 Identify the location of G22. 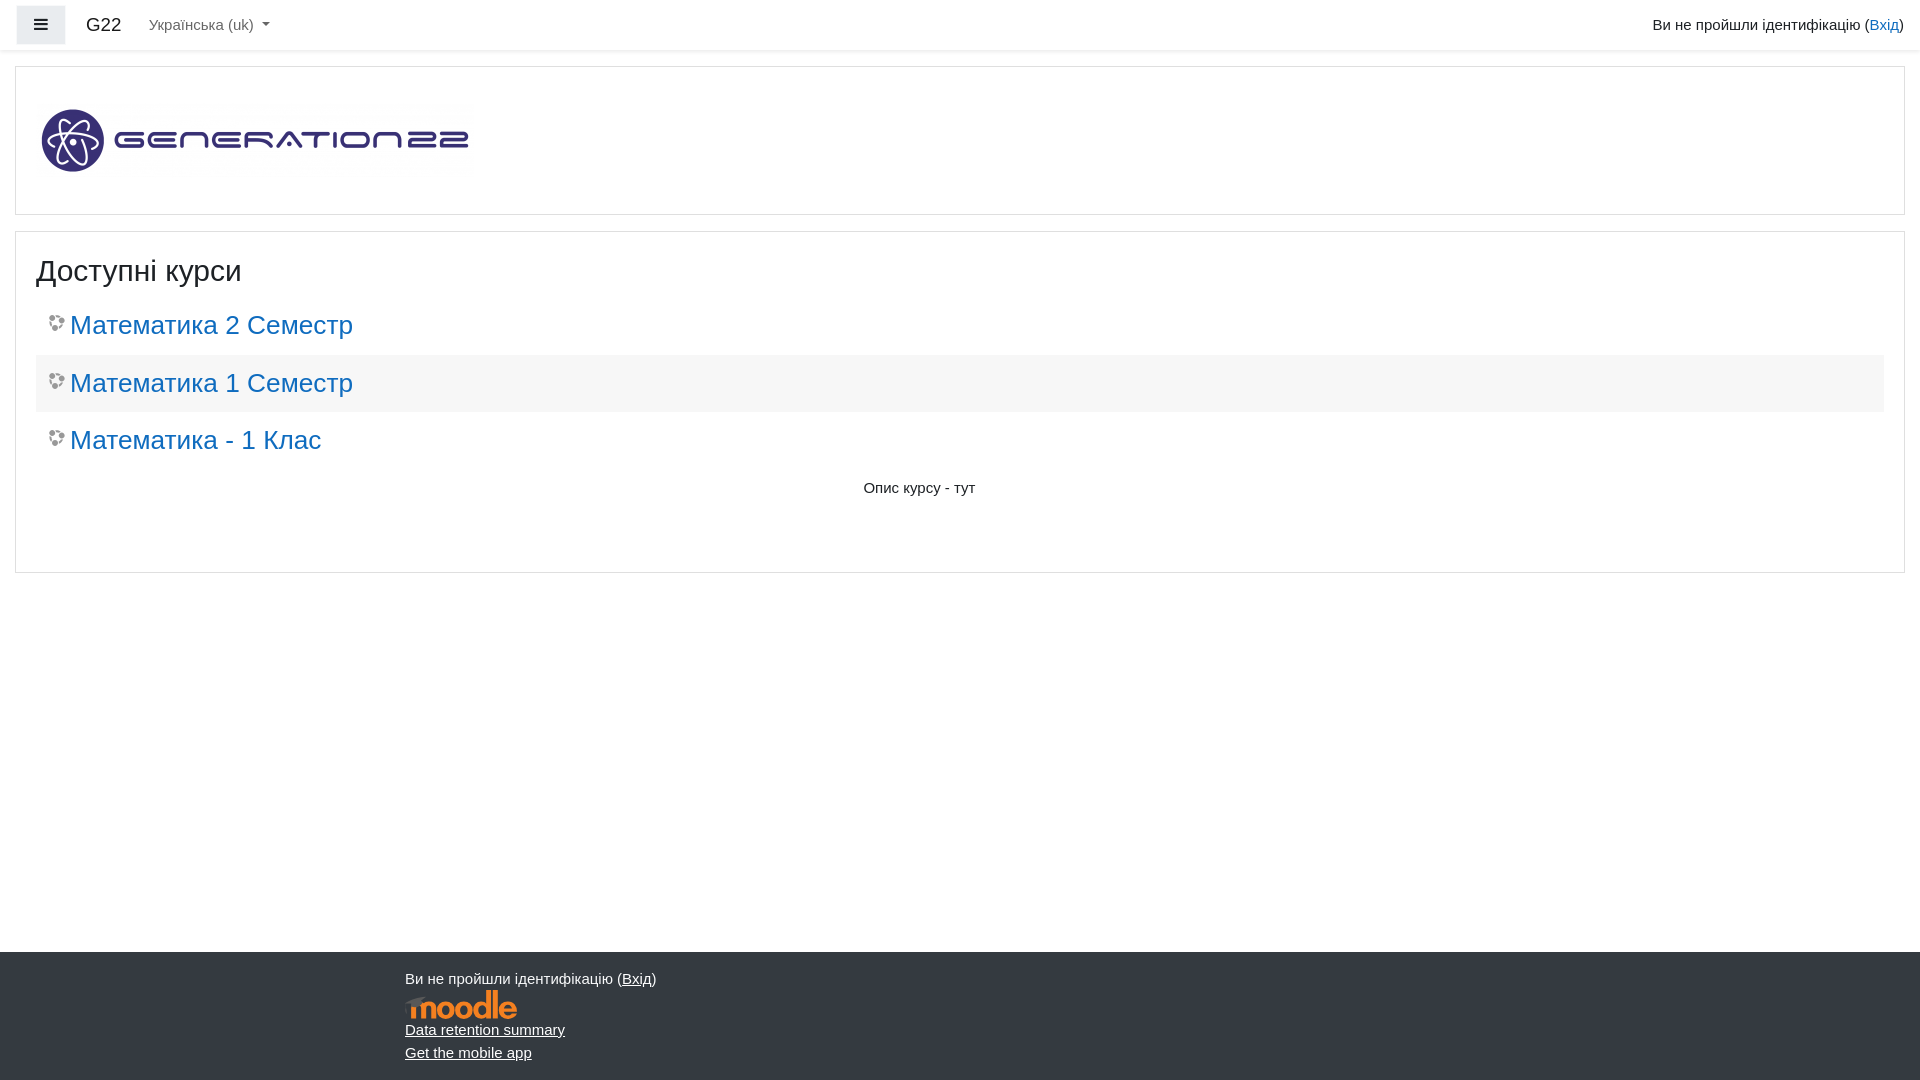
(104, 26).